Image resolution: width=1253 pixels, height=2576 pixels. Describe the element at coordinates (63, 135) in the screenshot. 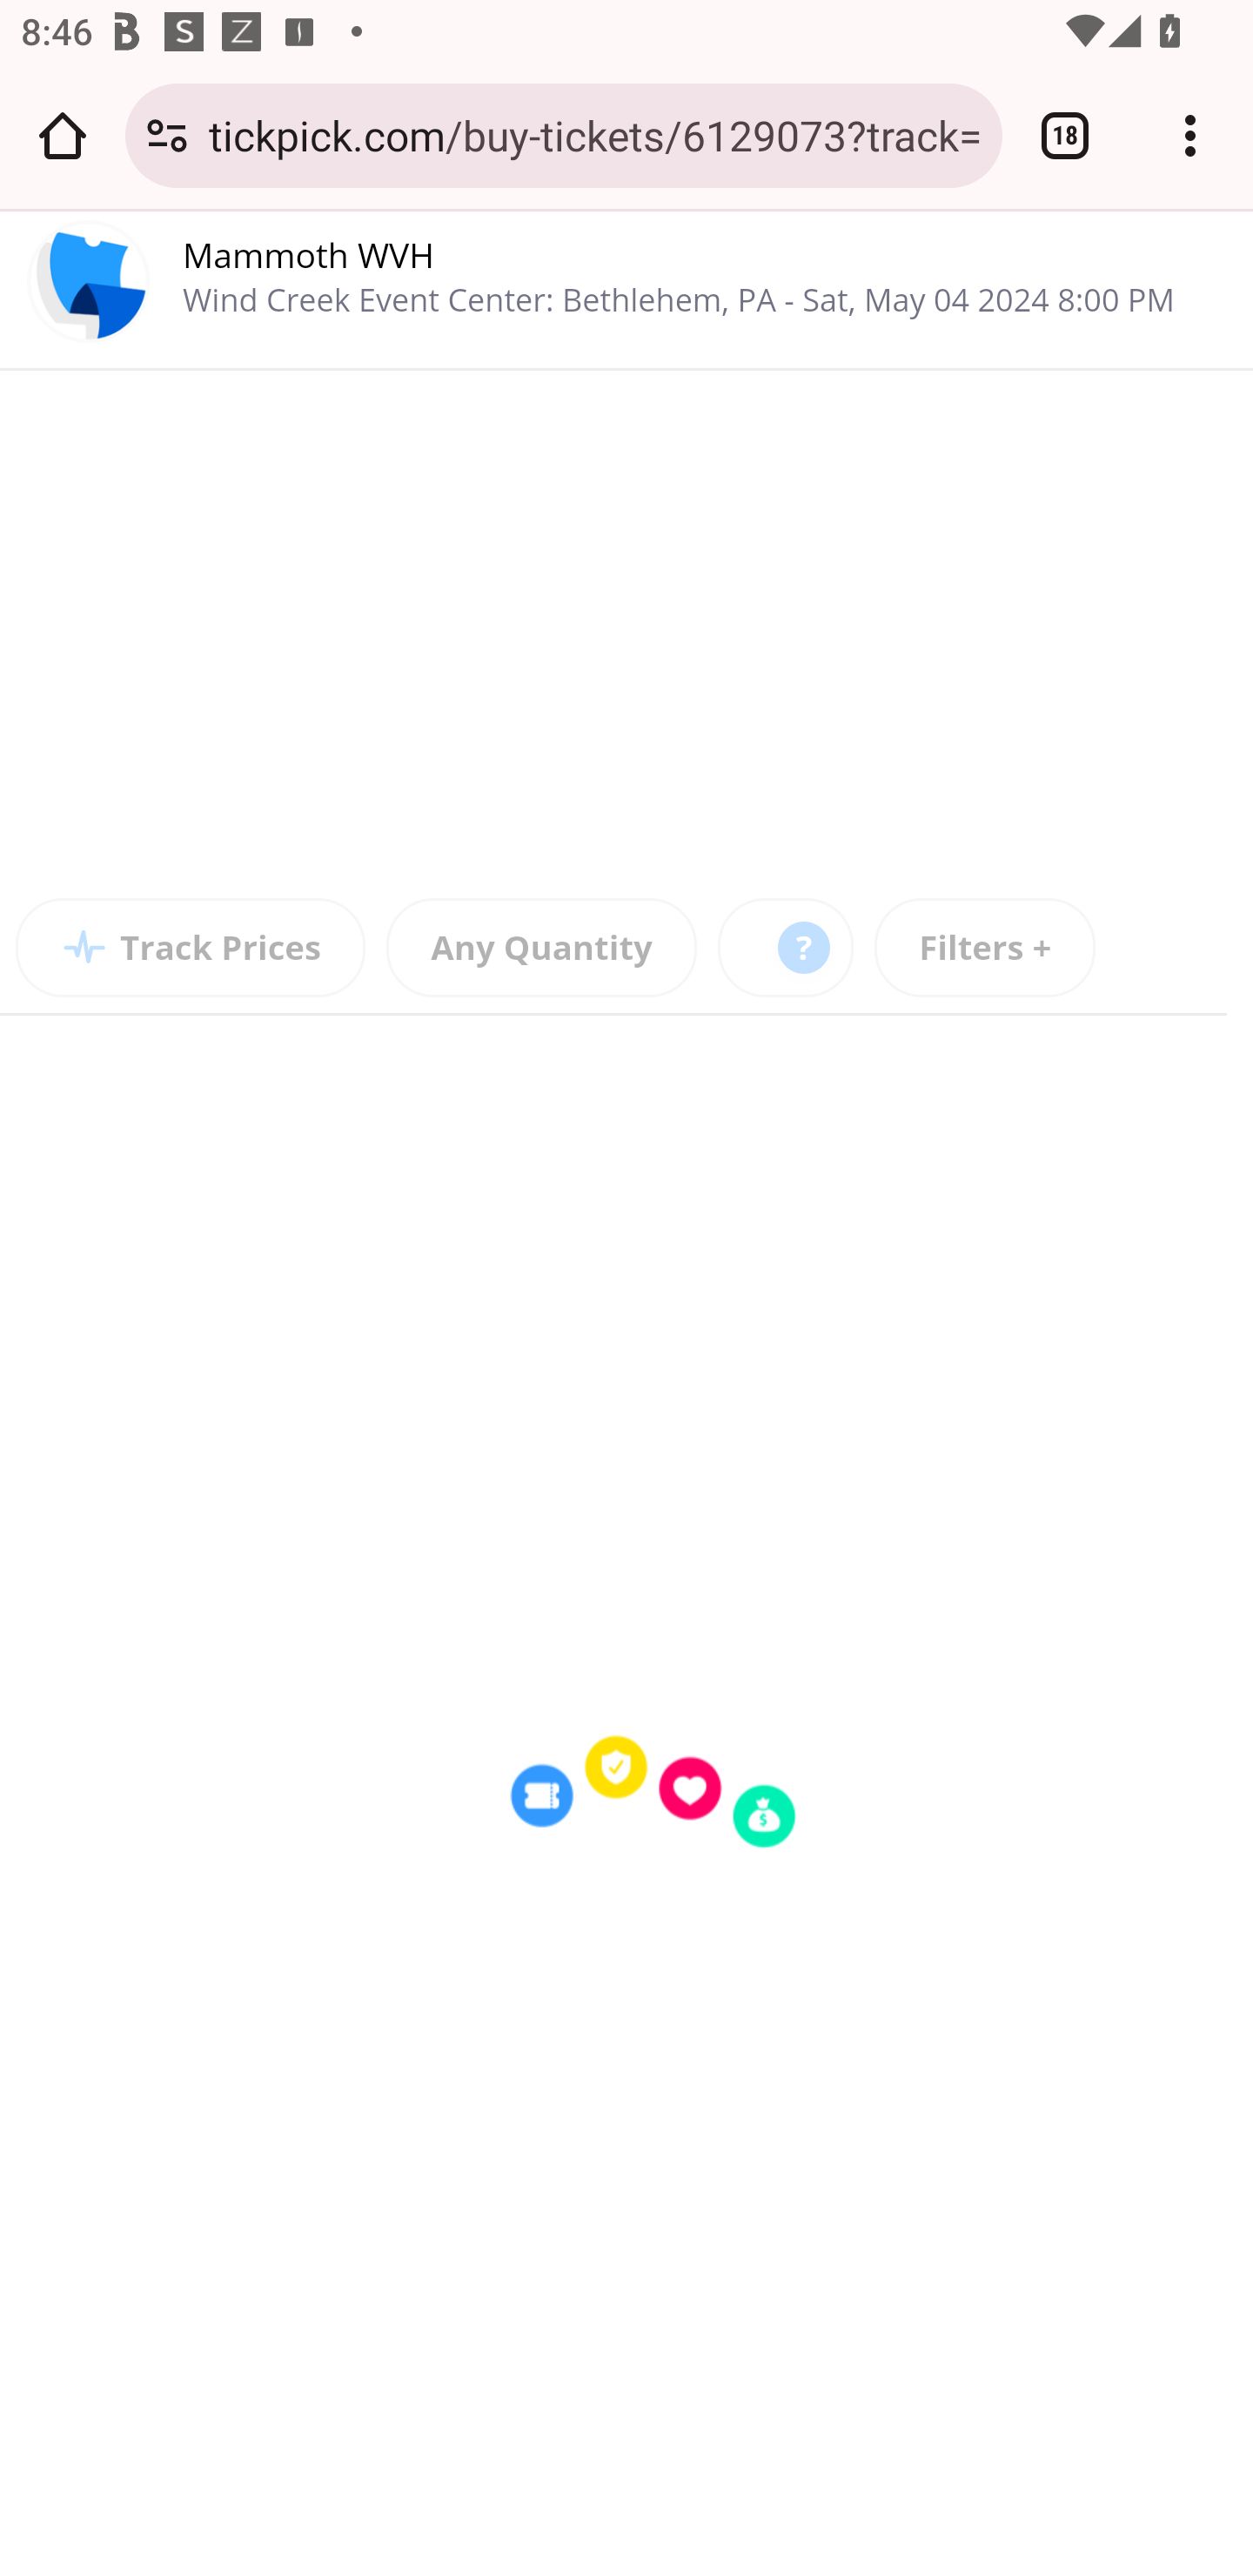

I see `Open the home page` at that location.